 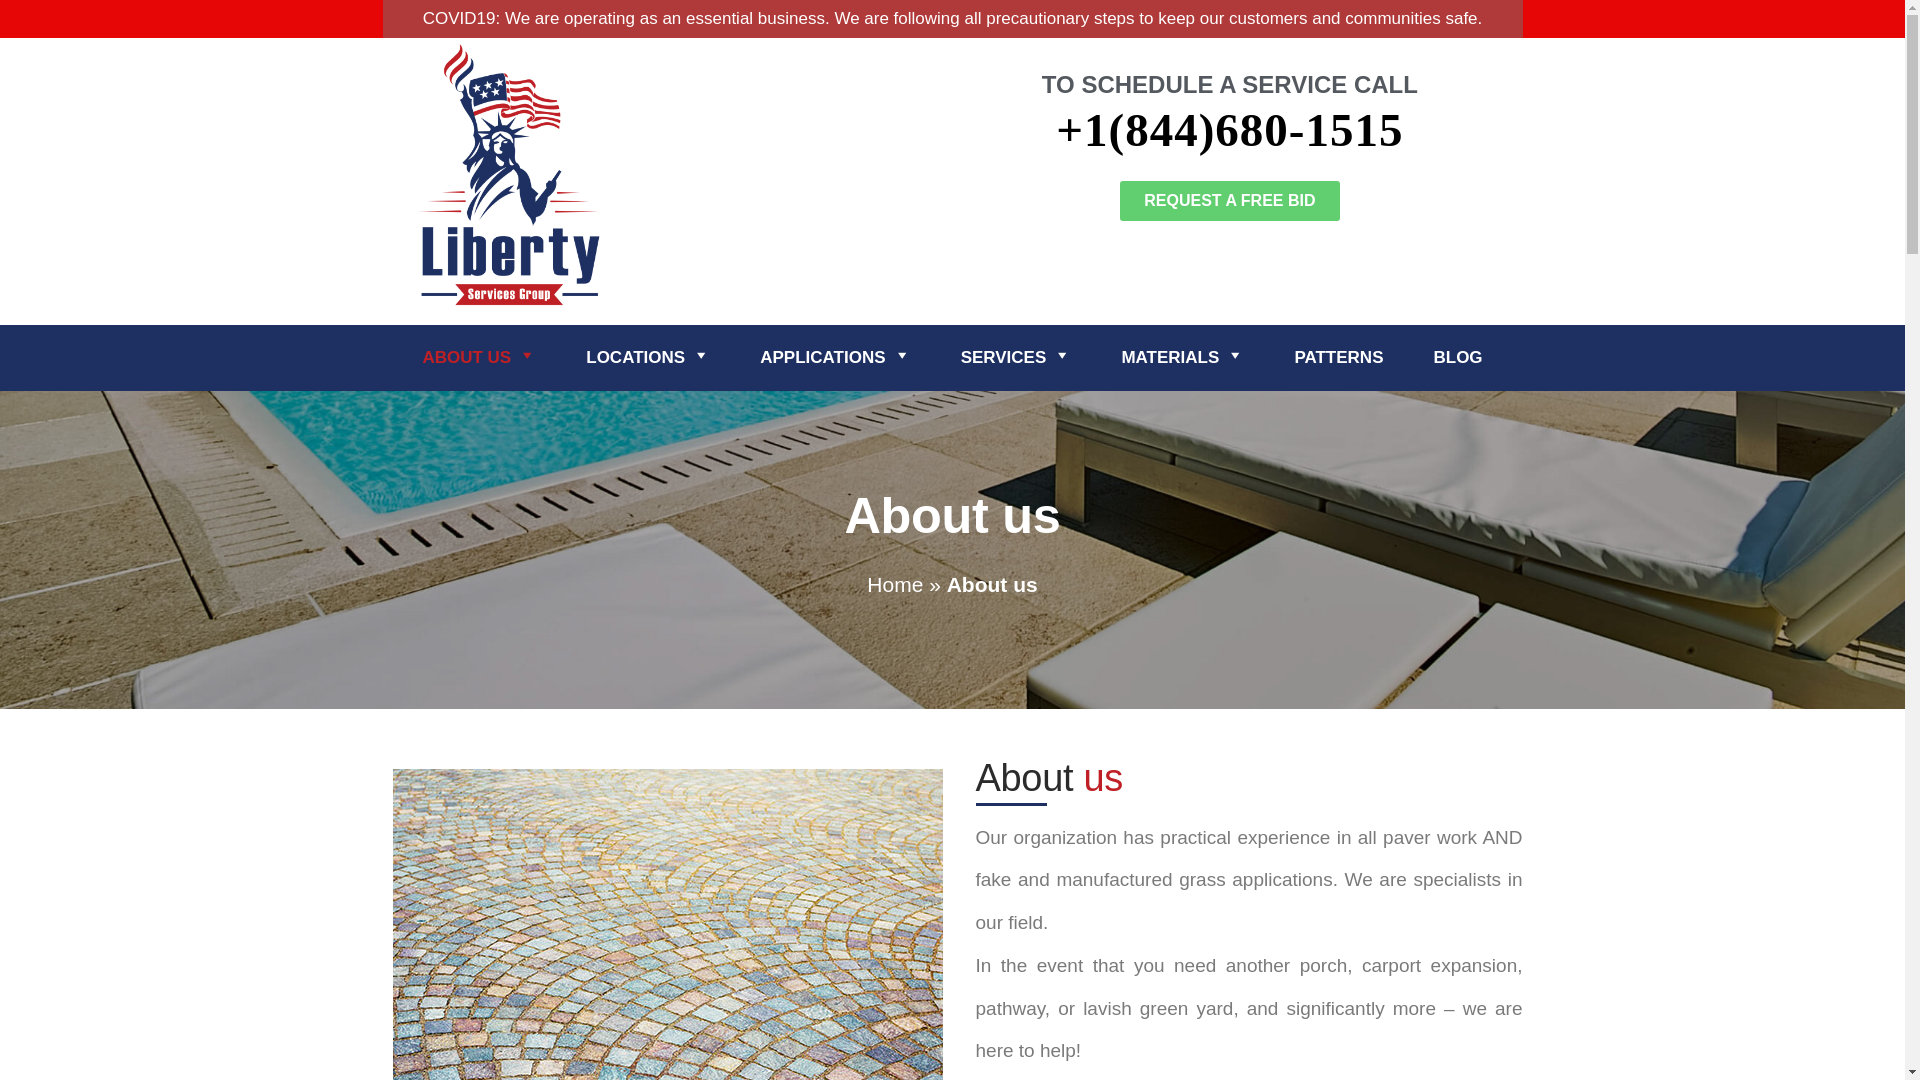 What do you see at coordinates (1182, 358) in the screenshot?
I see `MATERIALS` at bounding box center [1182, 358].